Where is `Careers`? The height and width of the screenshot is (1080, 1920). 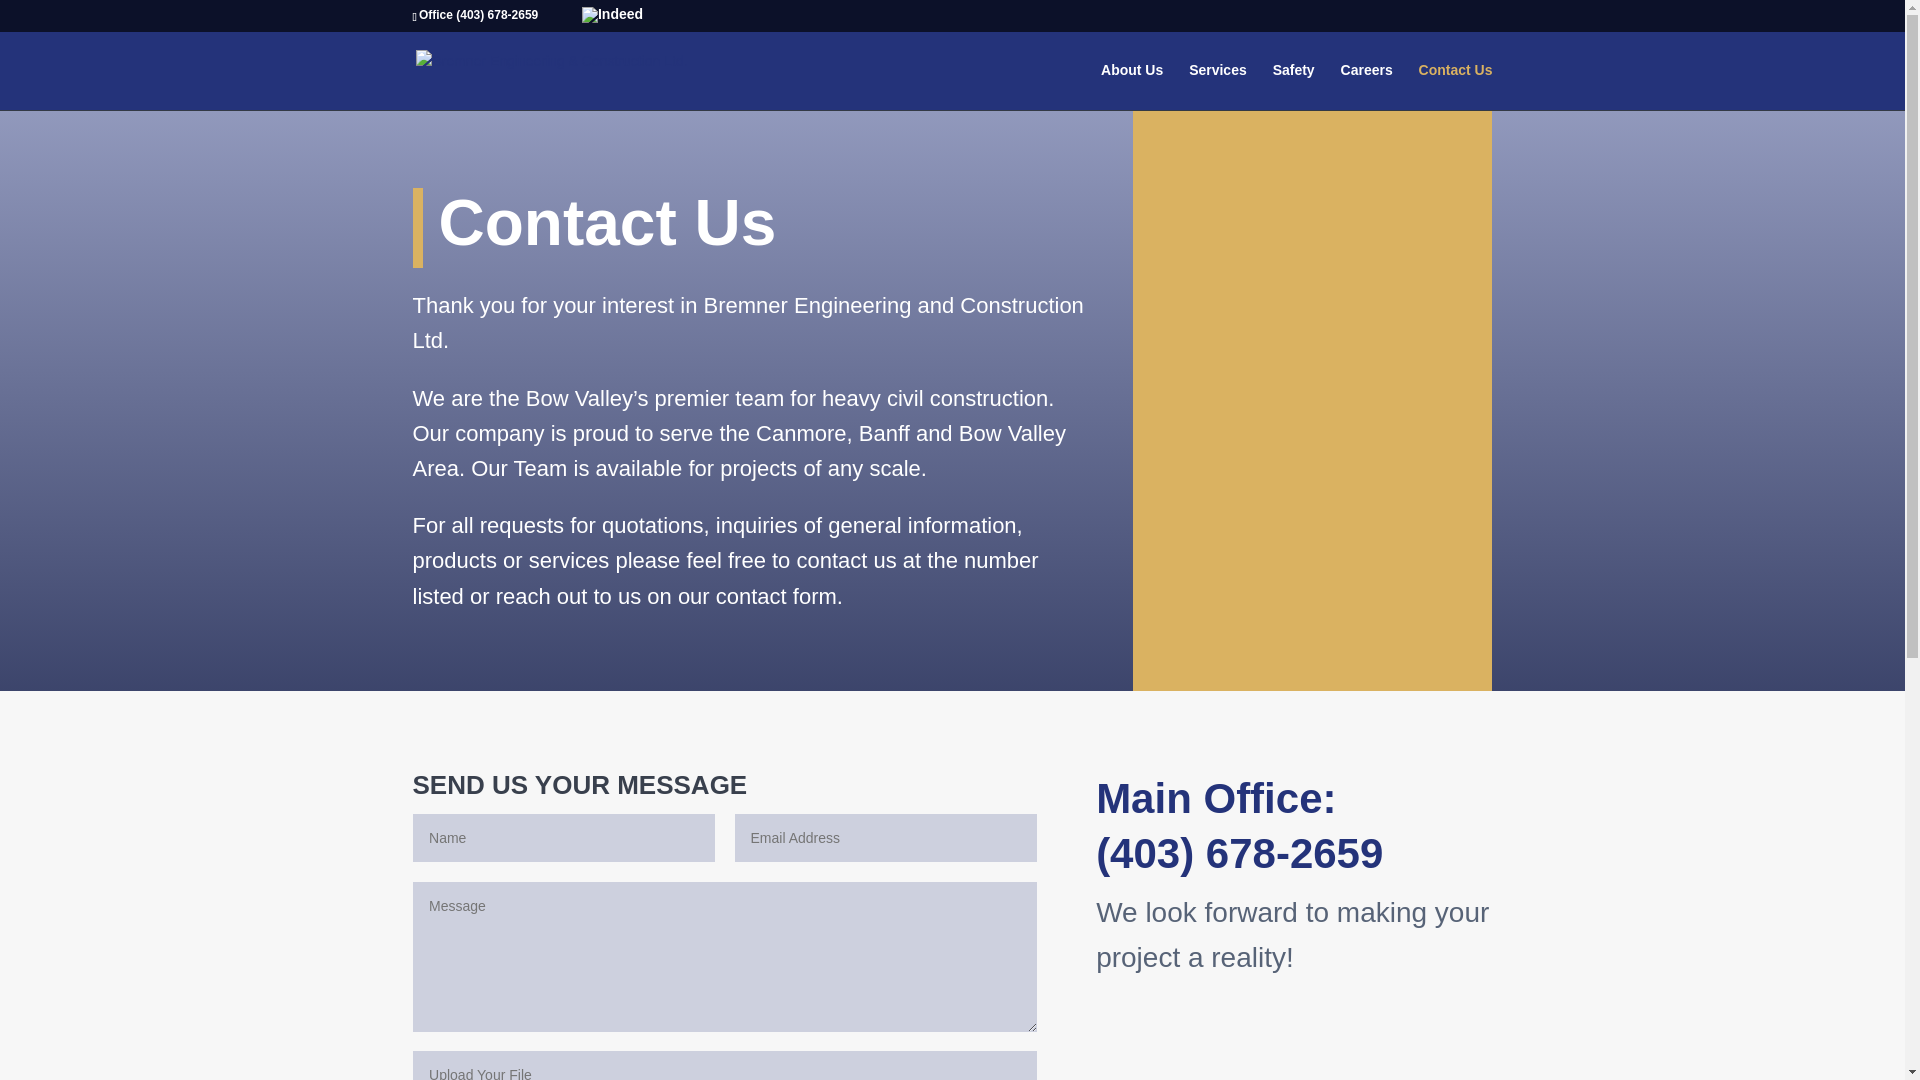 Careers is located at coordinates (1367, 86).